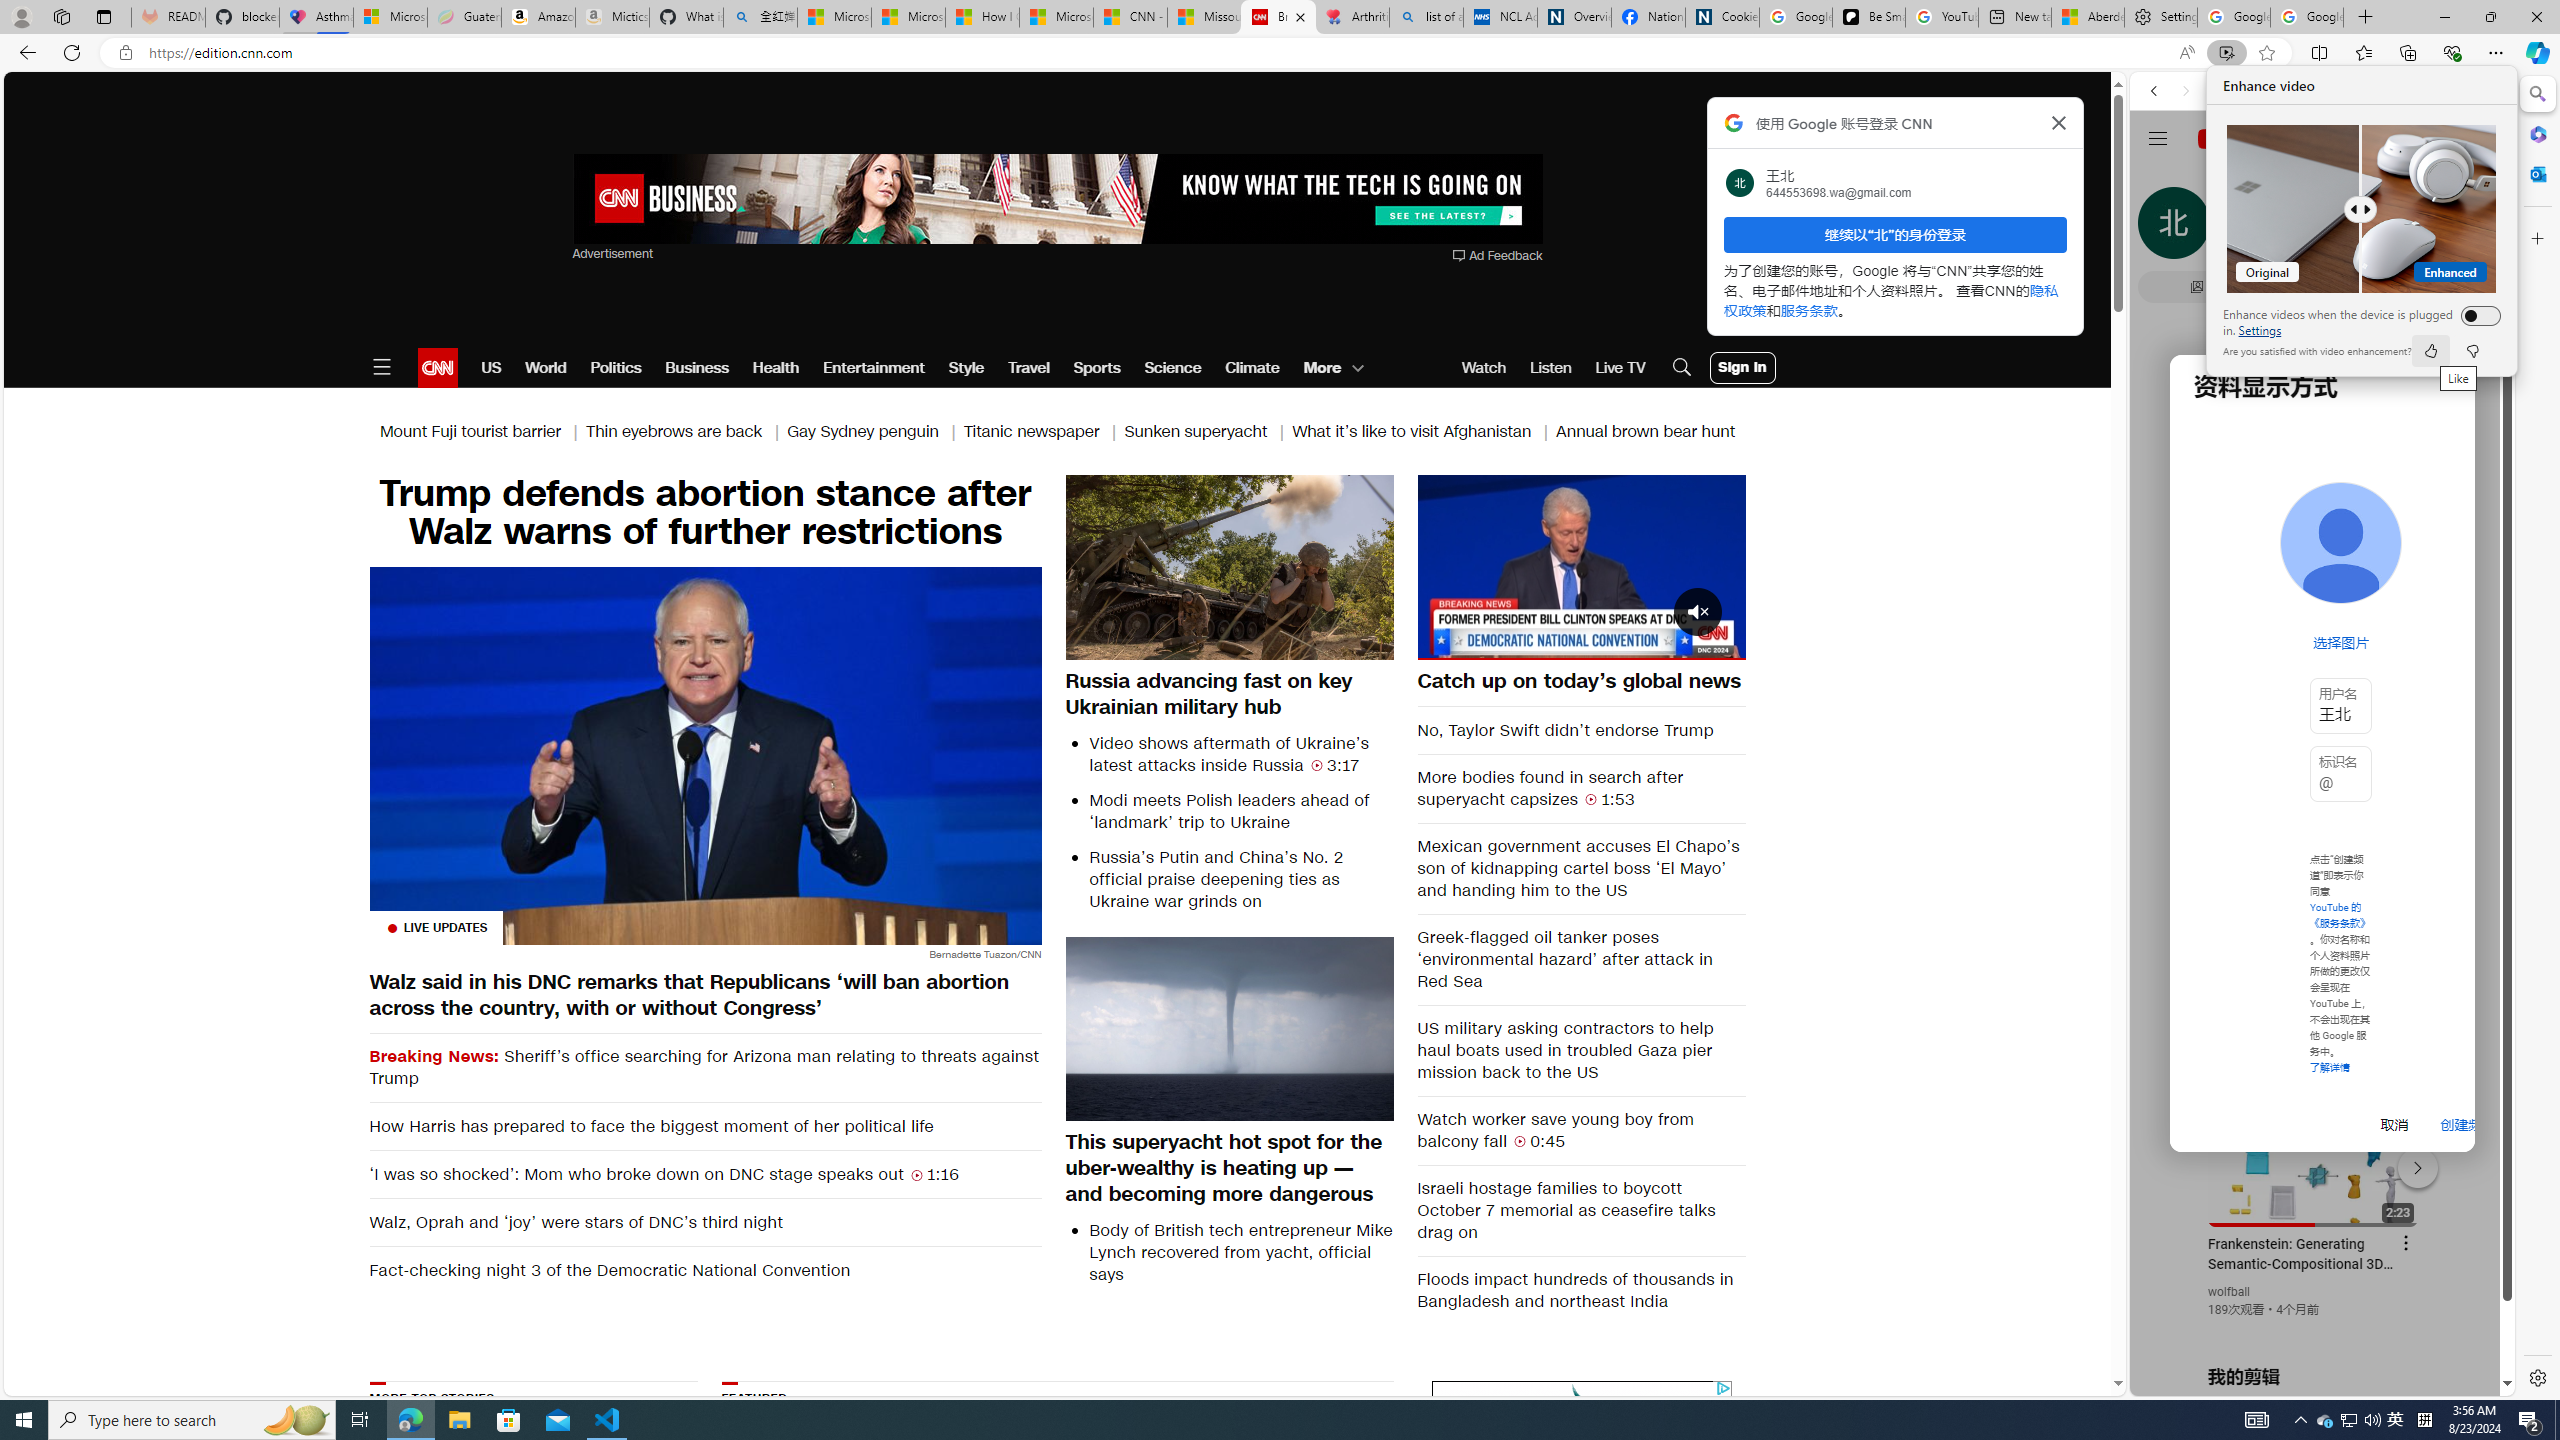 This screenshot has height=1440, width=2560. What do you see at coordinates (2411, 1163) in the screenshot?
I see `Actions for this site` at bounding box center [2411, 1163].